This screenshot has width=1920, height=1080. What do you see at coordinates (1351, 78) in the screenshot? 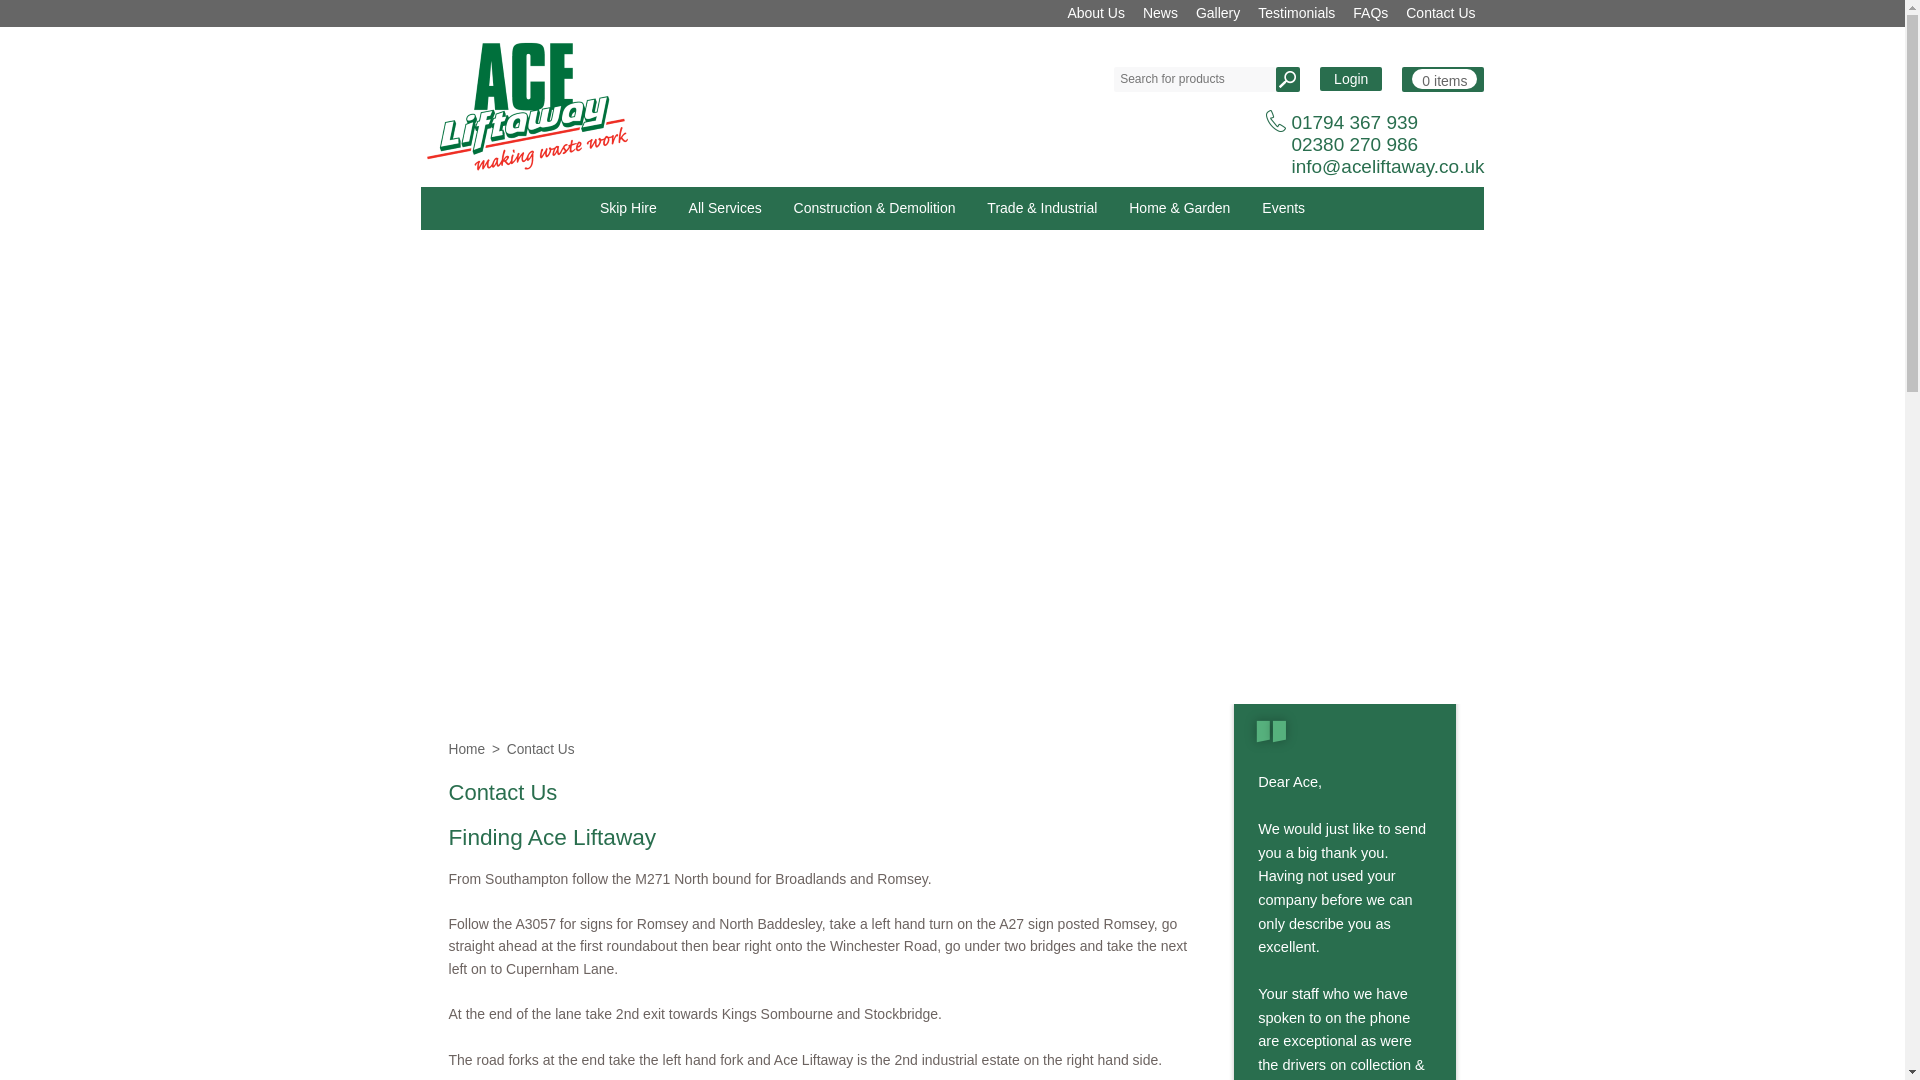
I see `Login` at bounding box center [1351, 78].